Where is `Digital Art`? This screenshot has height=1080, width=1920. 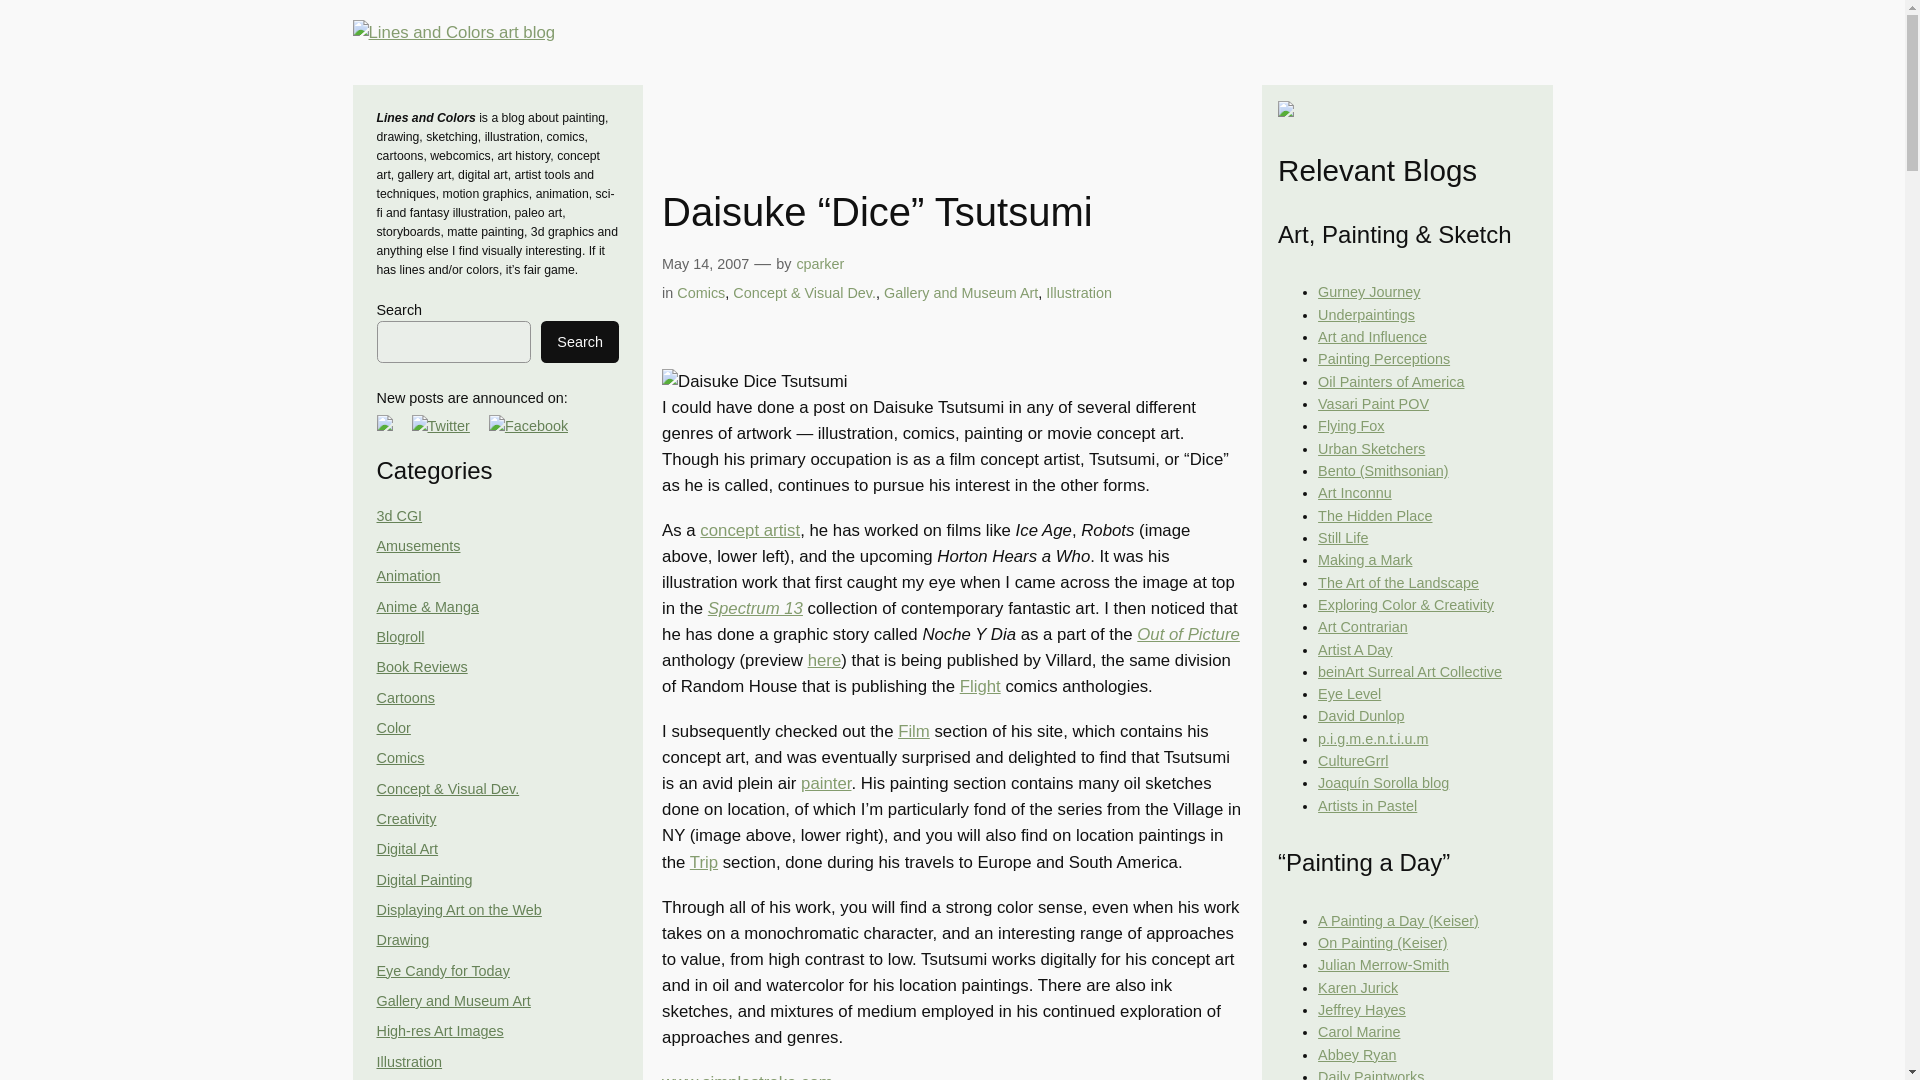
Digital Art is located at coordinates (406, 849).